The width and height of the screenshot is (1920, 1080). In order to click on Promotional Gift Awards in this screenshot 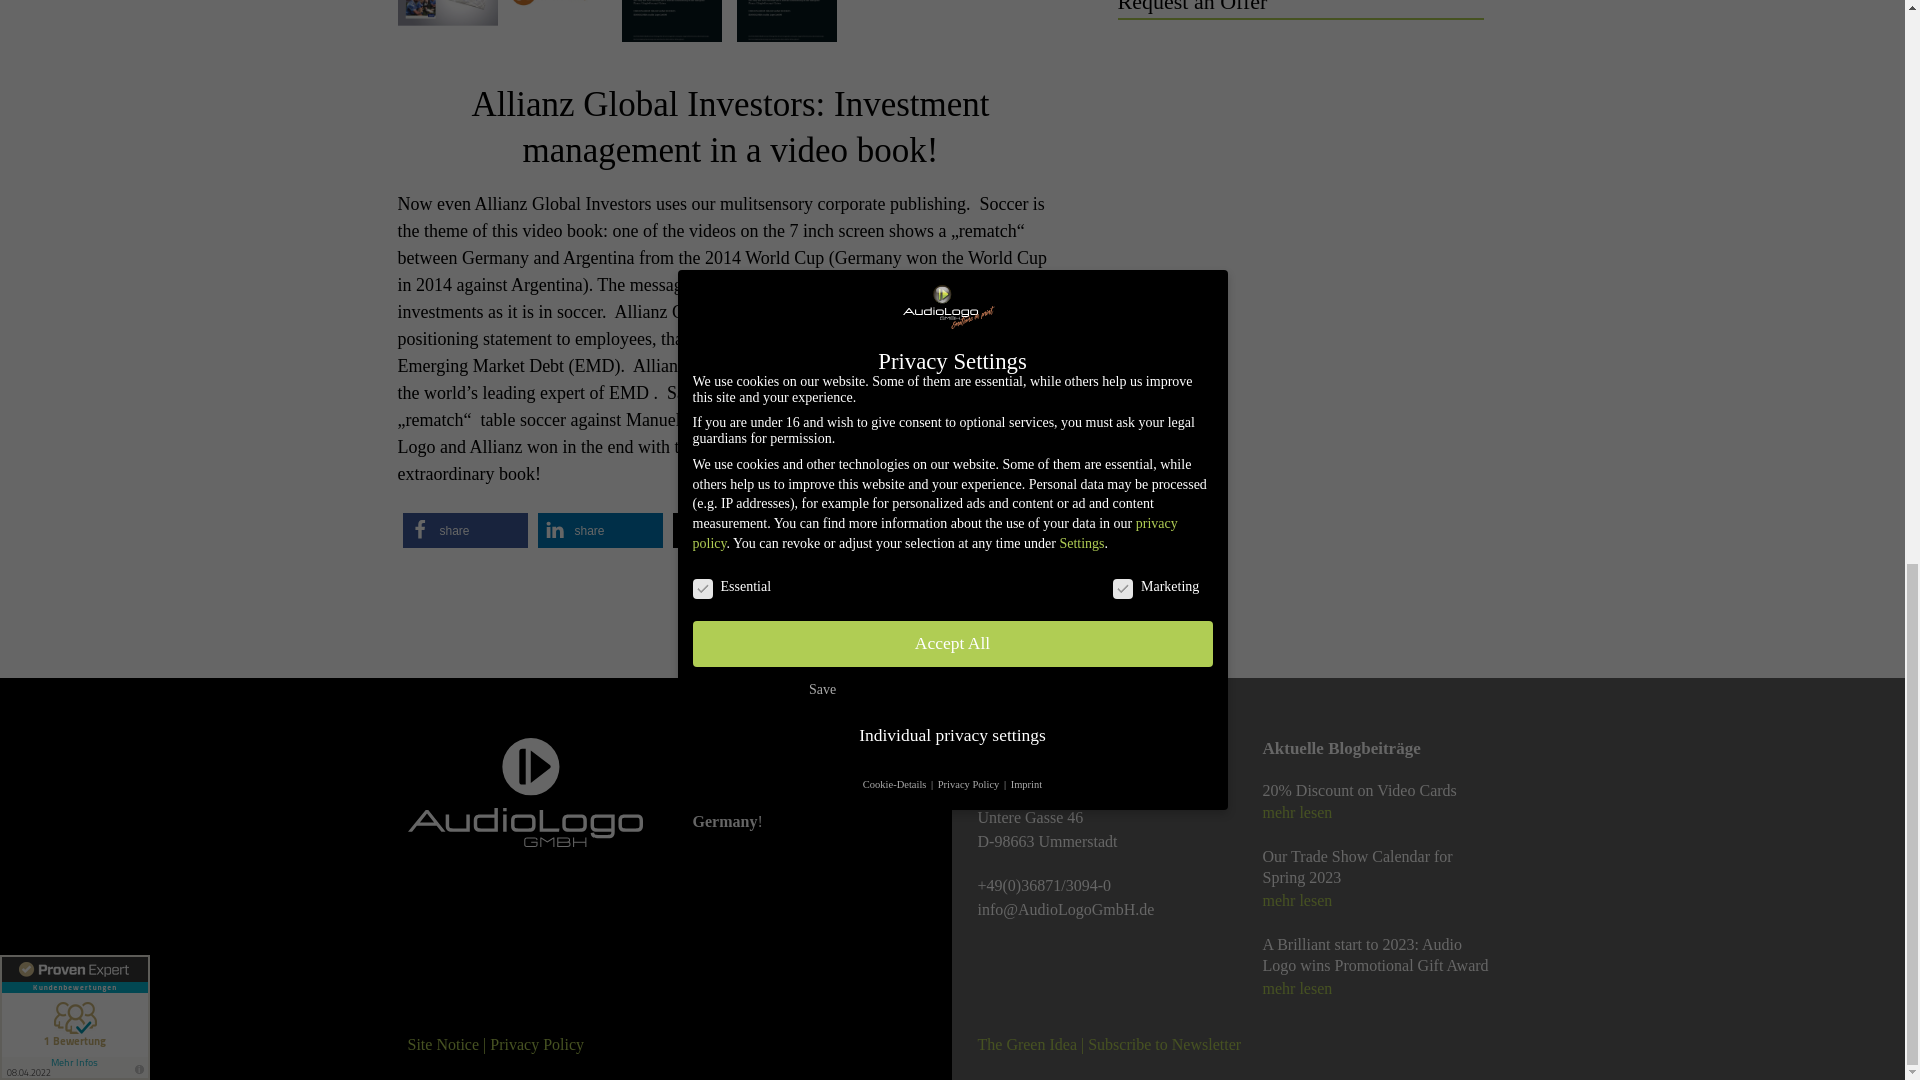, I will do `click(790, 448)`.